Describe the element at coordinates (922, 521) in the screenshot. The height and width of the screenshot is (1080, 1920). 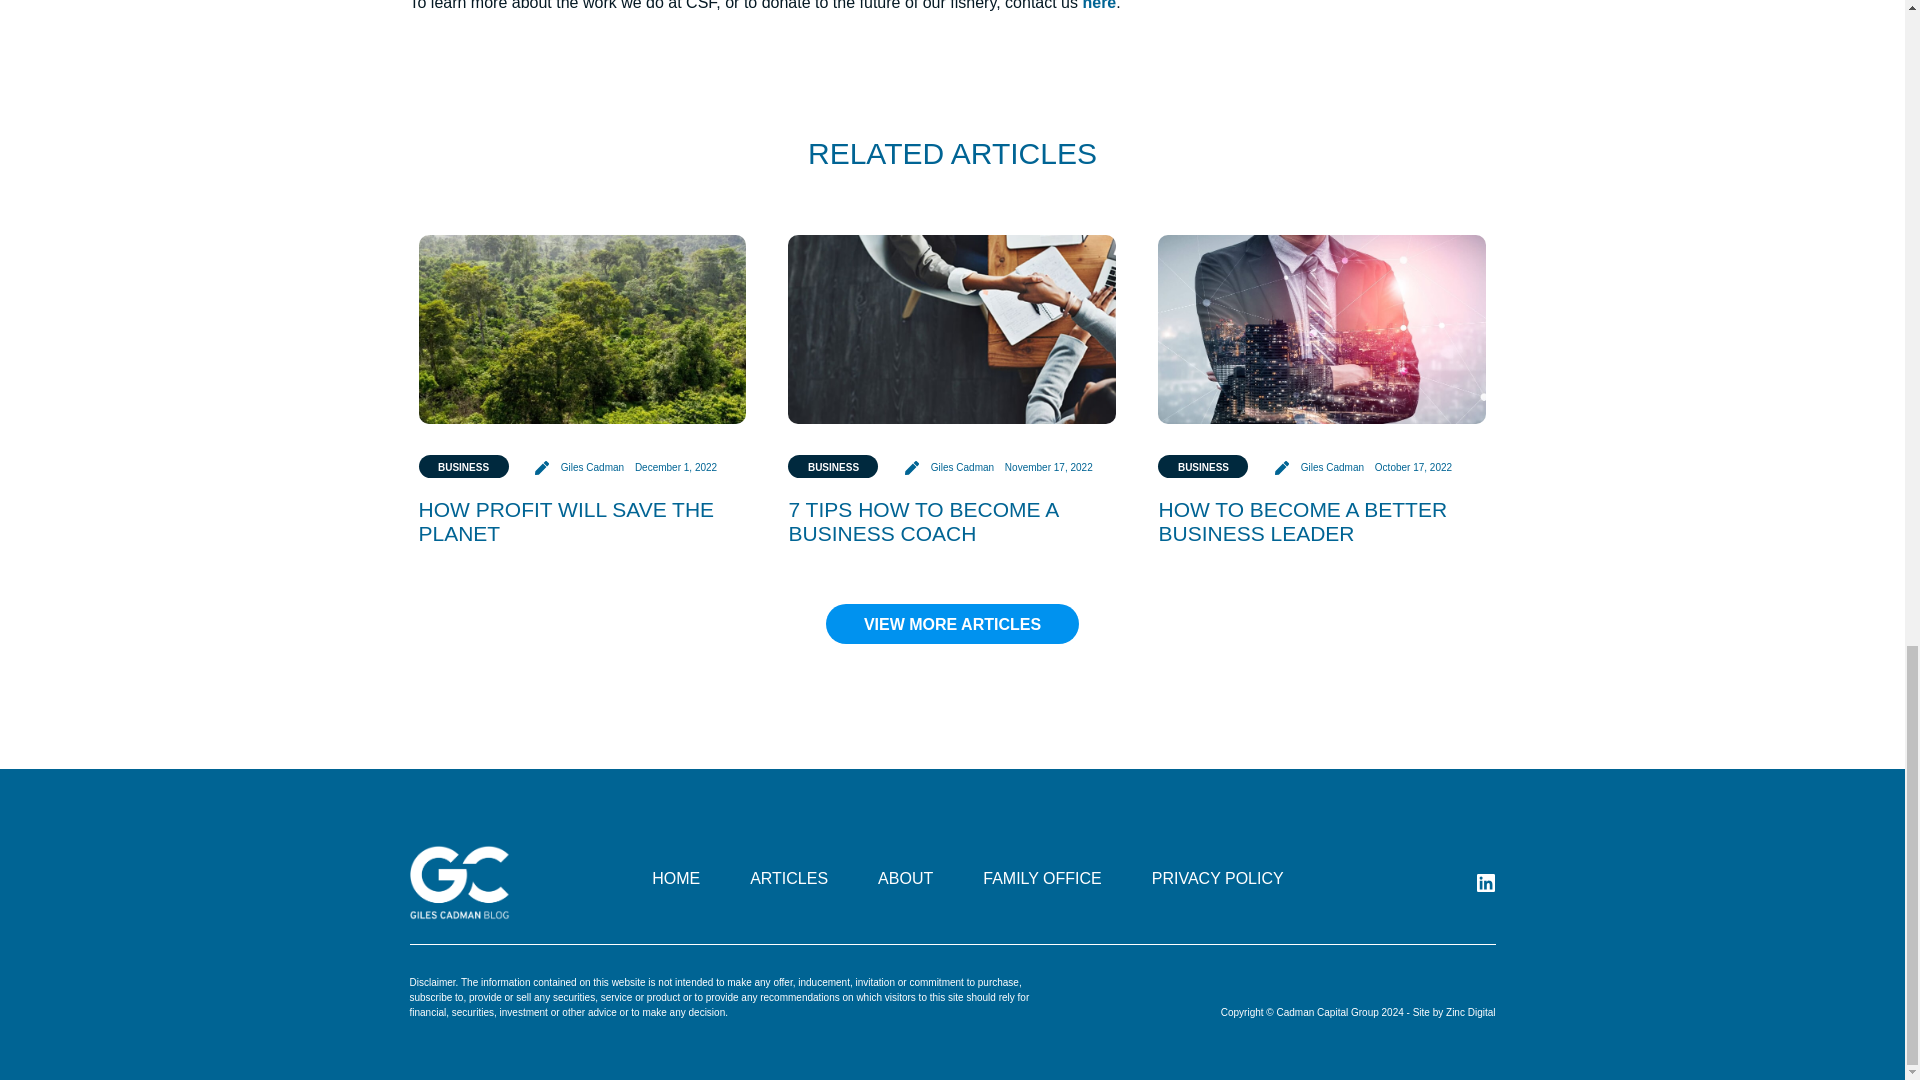
I see `7 TIPS HOW TO BECOME A BUSINESS COACH` at that location.